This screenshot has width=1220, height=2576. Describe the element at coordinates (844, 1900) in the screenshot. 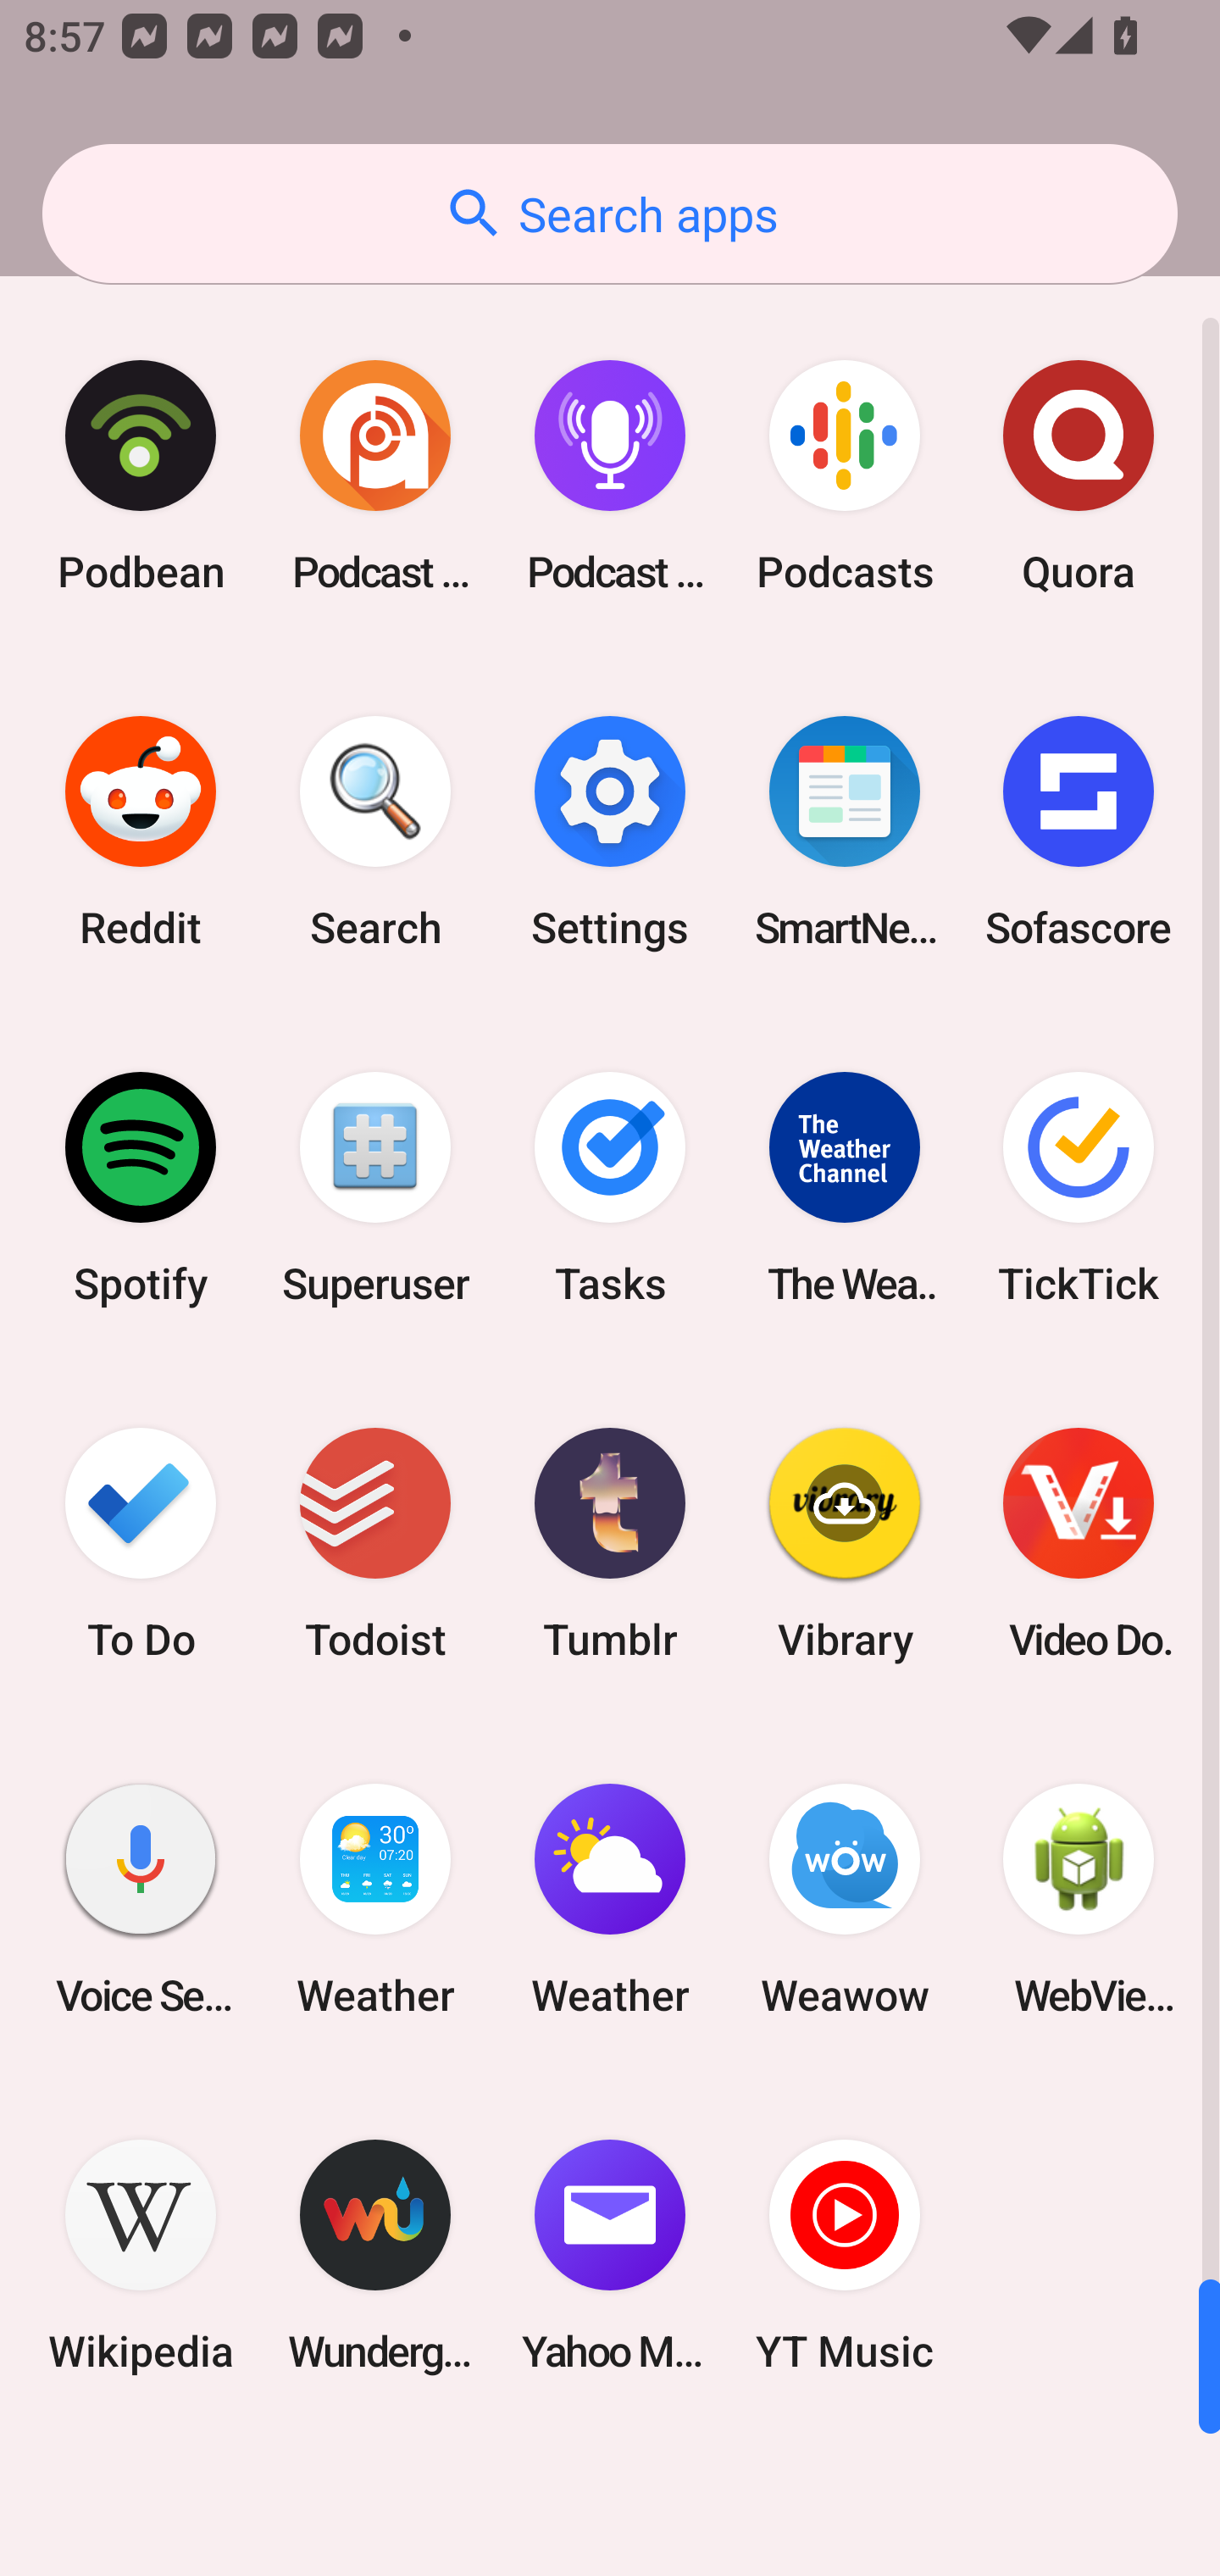

I see `Weawow` at that location.